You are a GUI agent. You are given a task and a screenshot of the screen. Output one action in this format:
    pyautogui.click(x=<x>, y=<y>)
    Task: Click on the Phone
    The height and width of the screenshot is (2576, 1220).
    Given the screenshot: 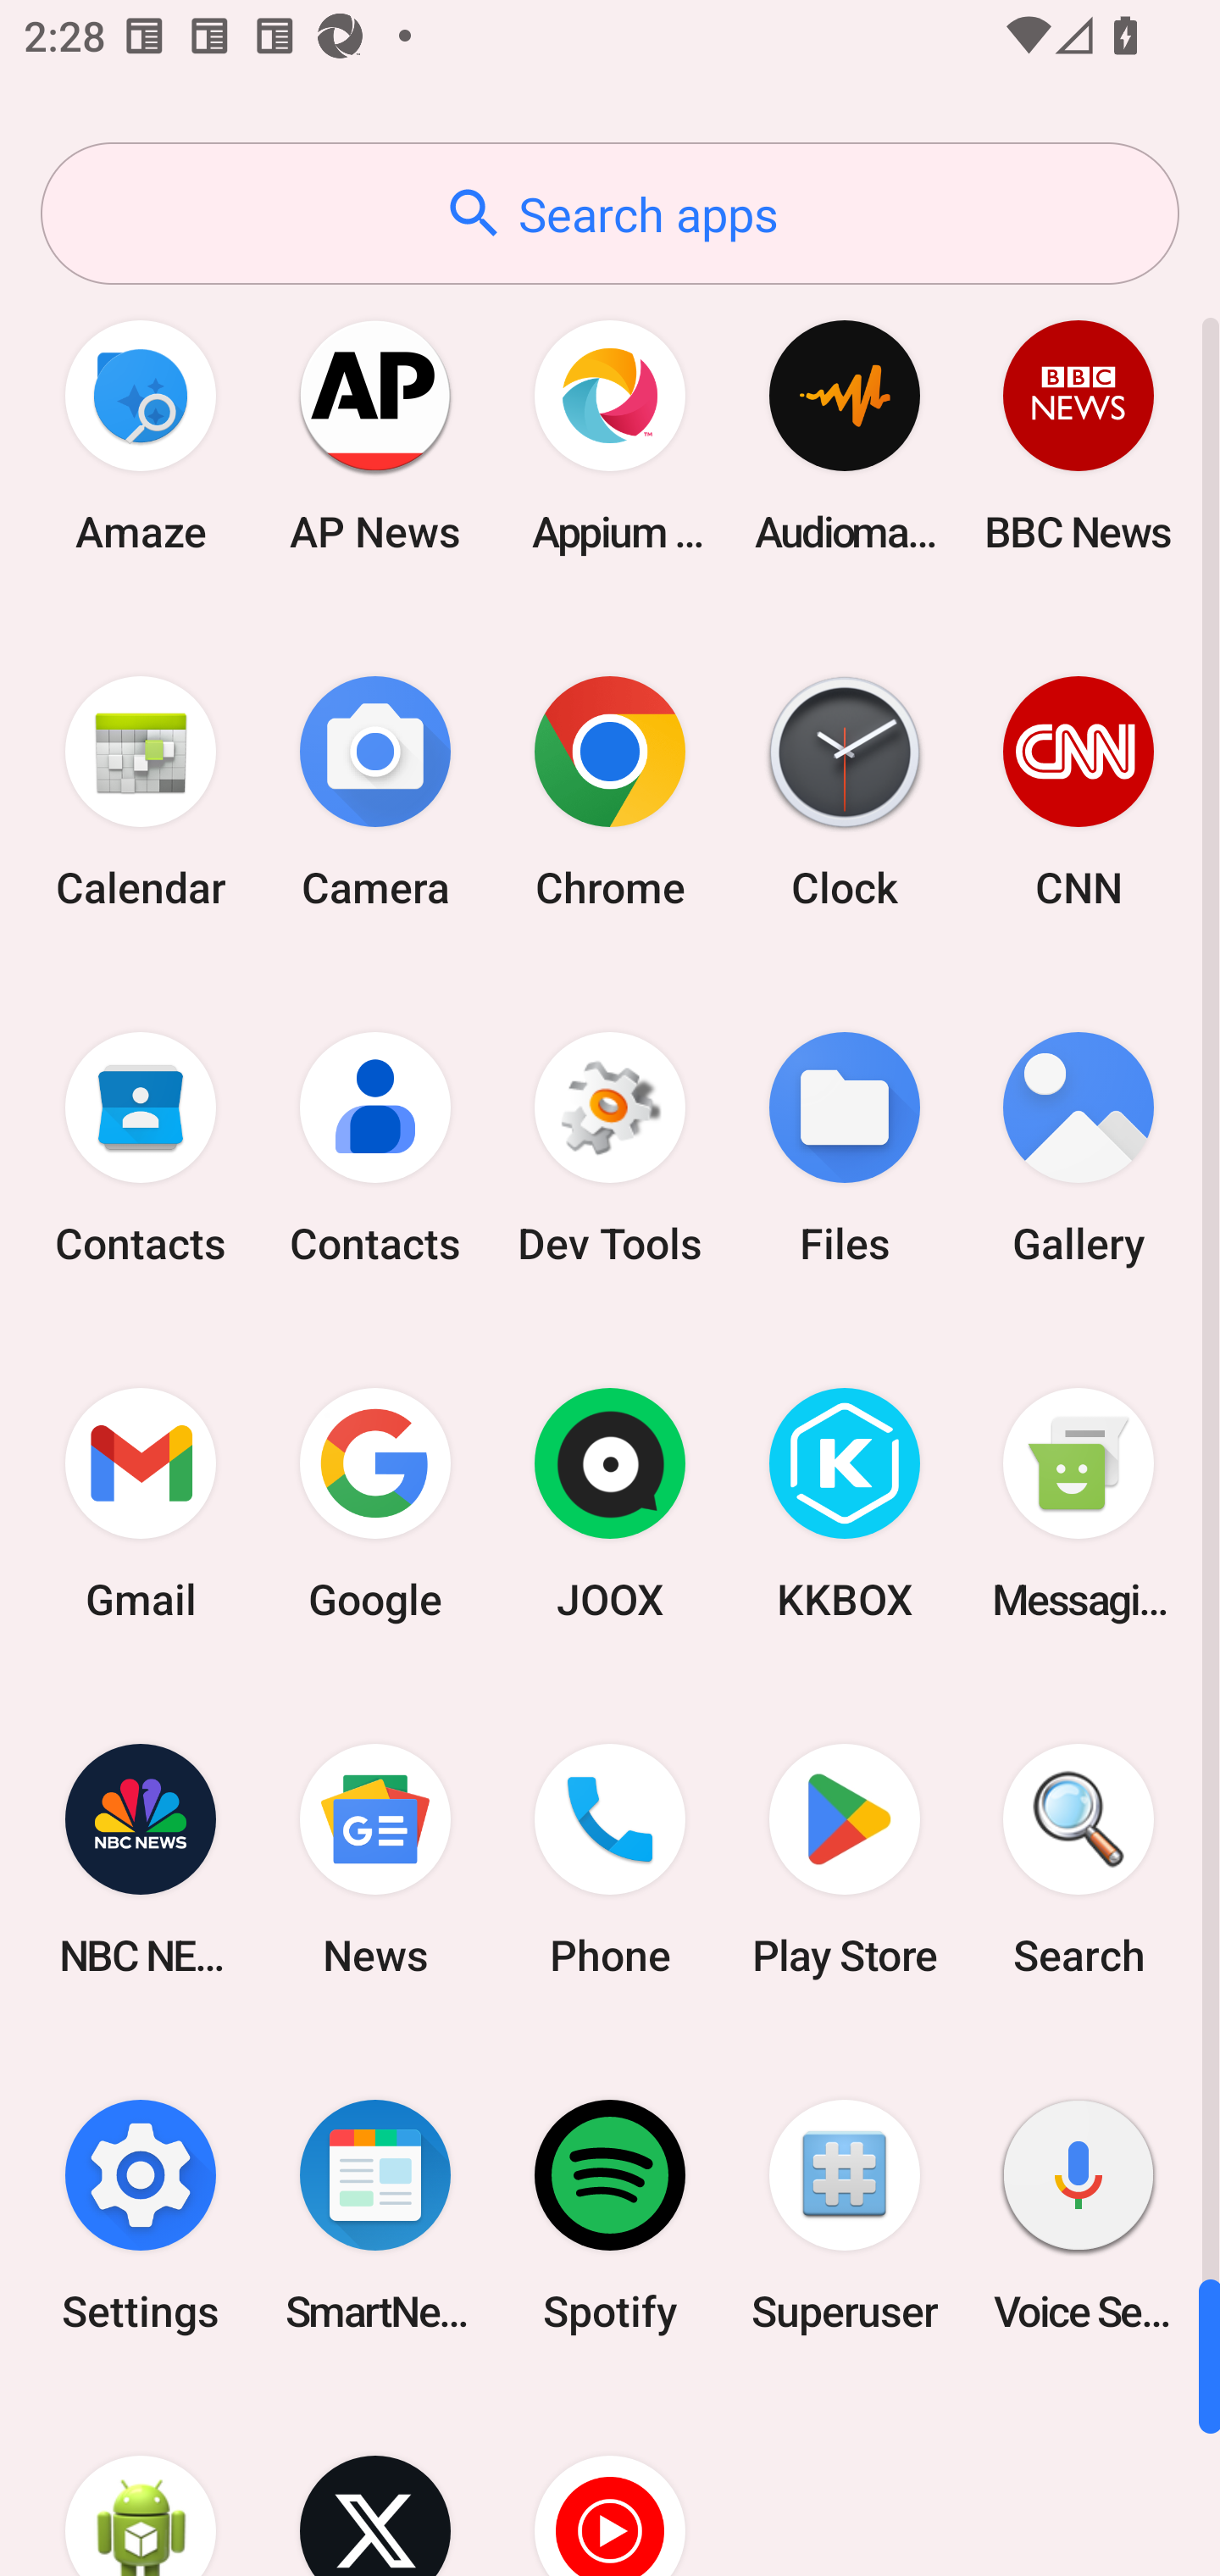 What is the action you would take?
    pyautogui.click(x=610, y=1859)
    